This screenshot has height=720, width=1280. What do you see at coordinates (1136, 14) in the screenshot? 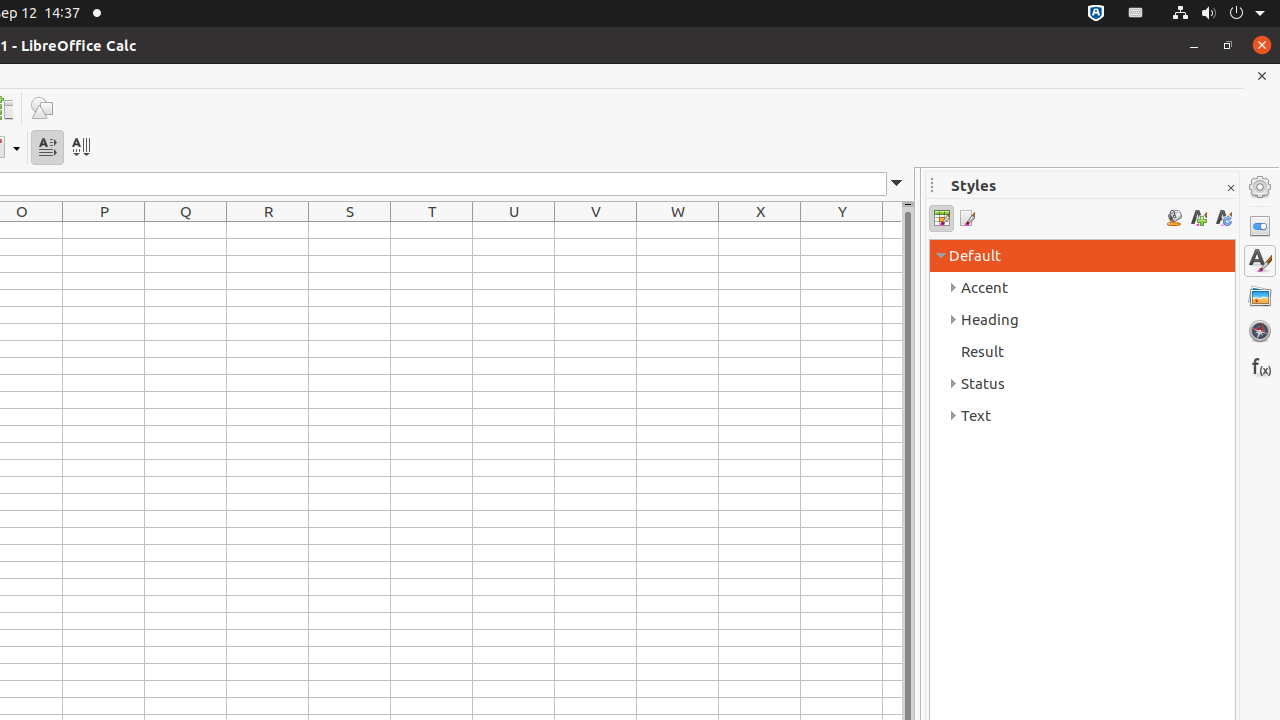
I see `:1.21/StatusNotifierItem` at bounding box center [1136, 14].